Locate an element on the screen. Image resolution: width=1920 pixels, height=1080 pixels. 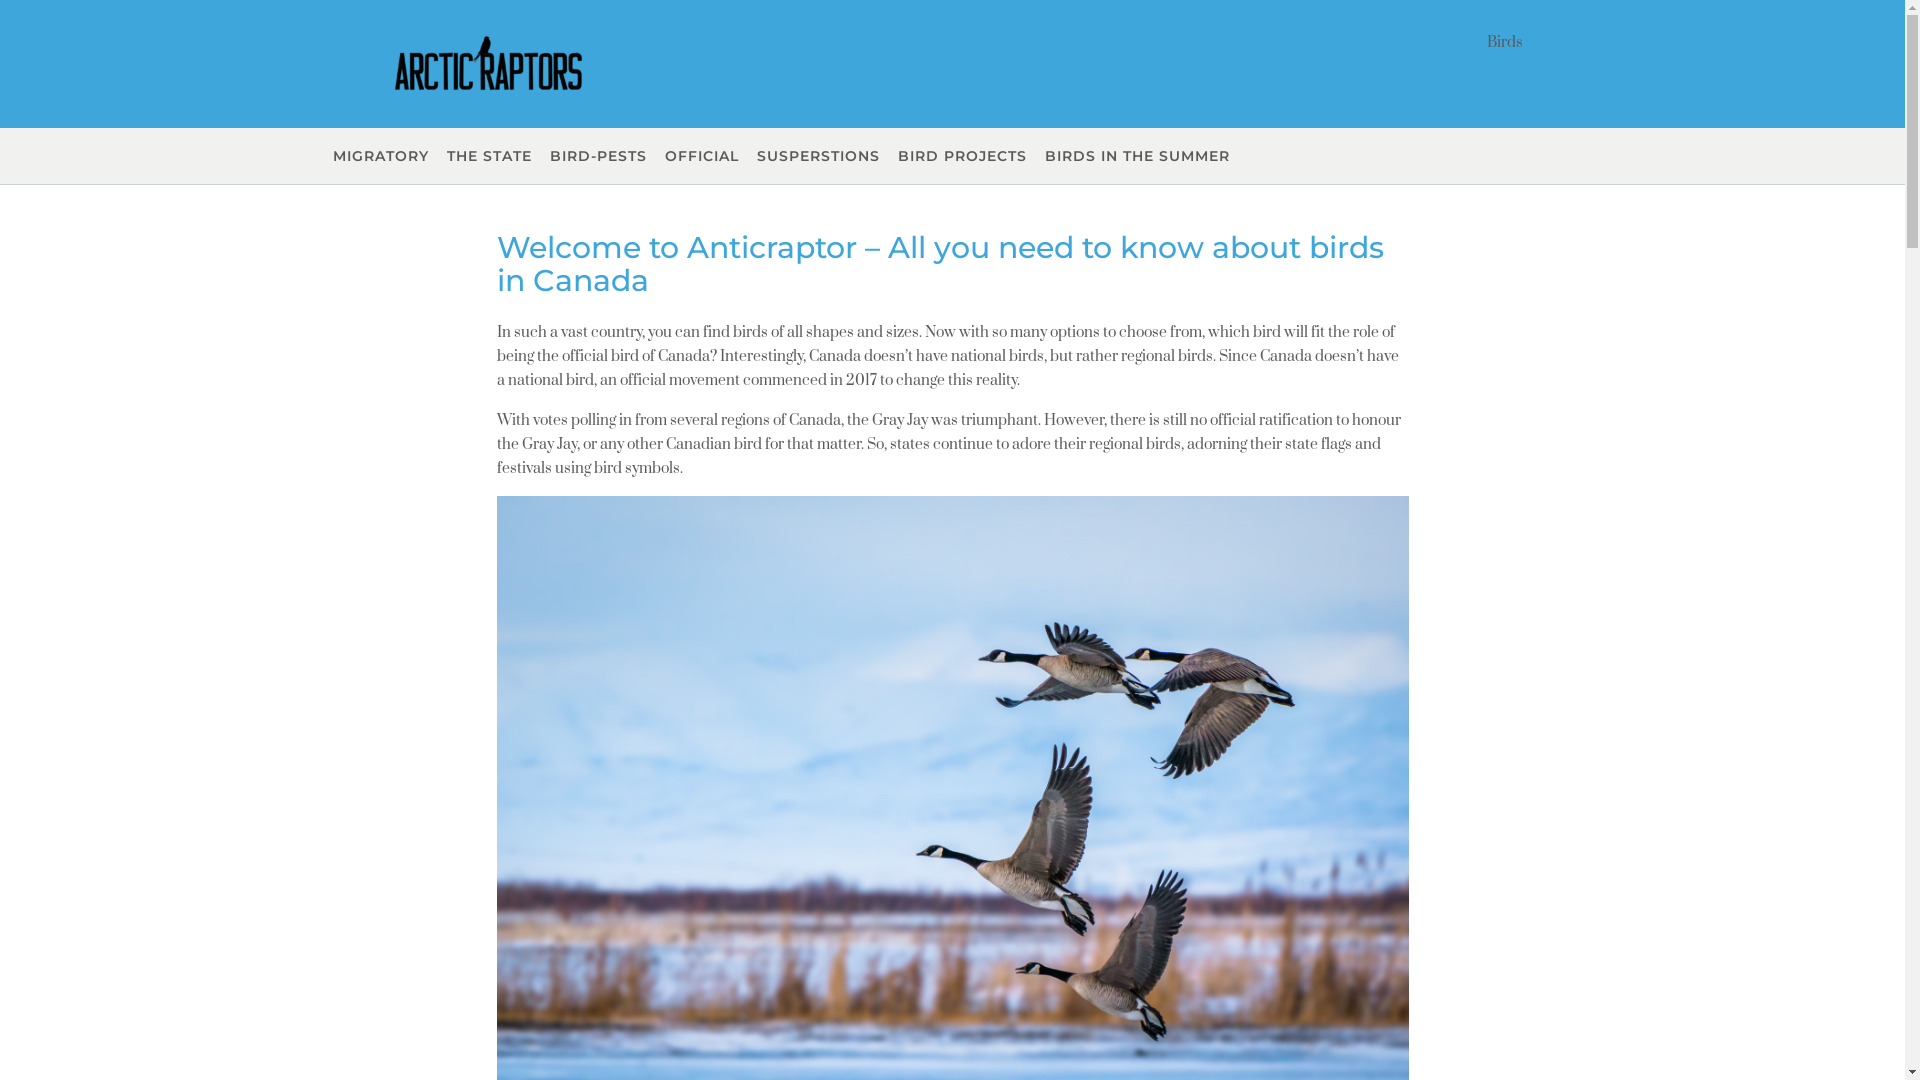
OFFICIAL is located at coordinates (702, 156).